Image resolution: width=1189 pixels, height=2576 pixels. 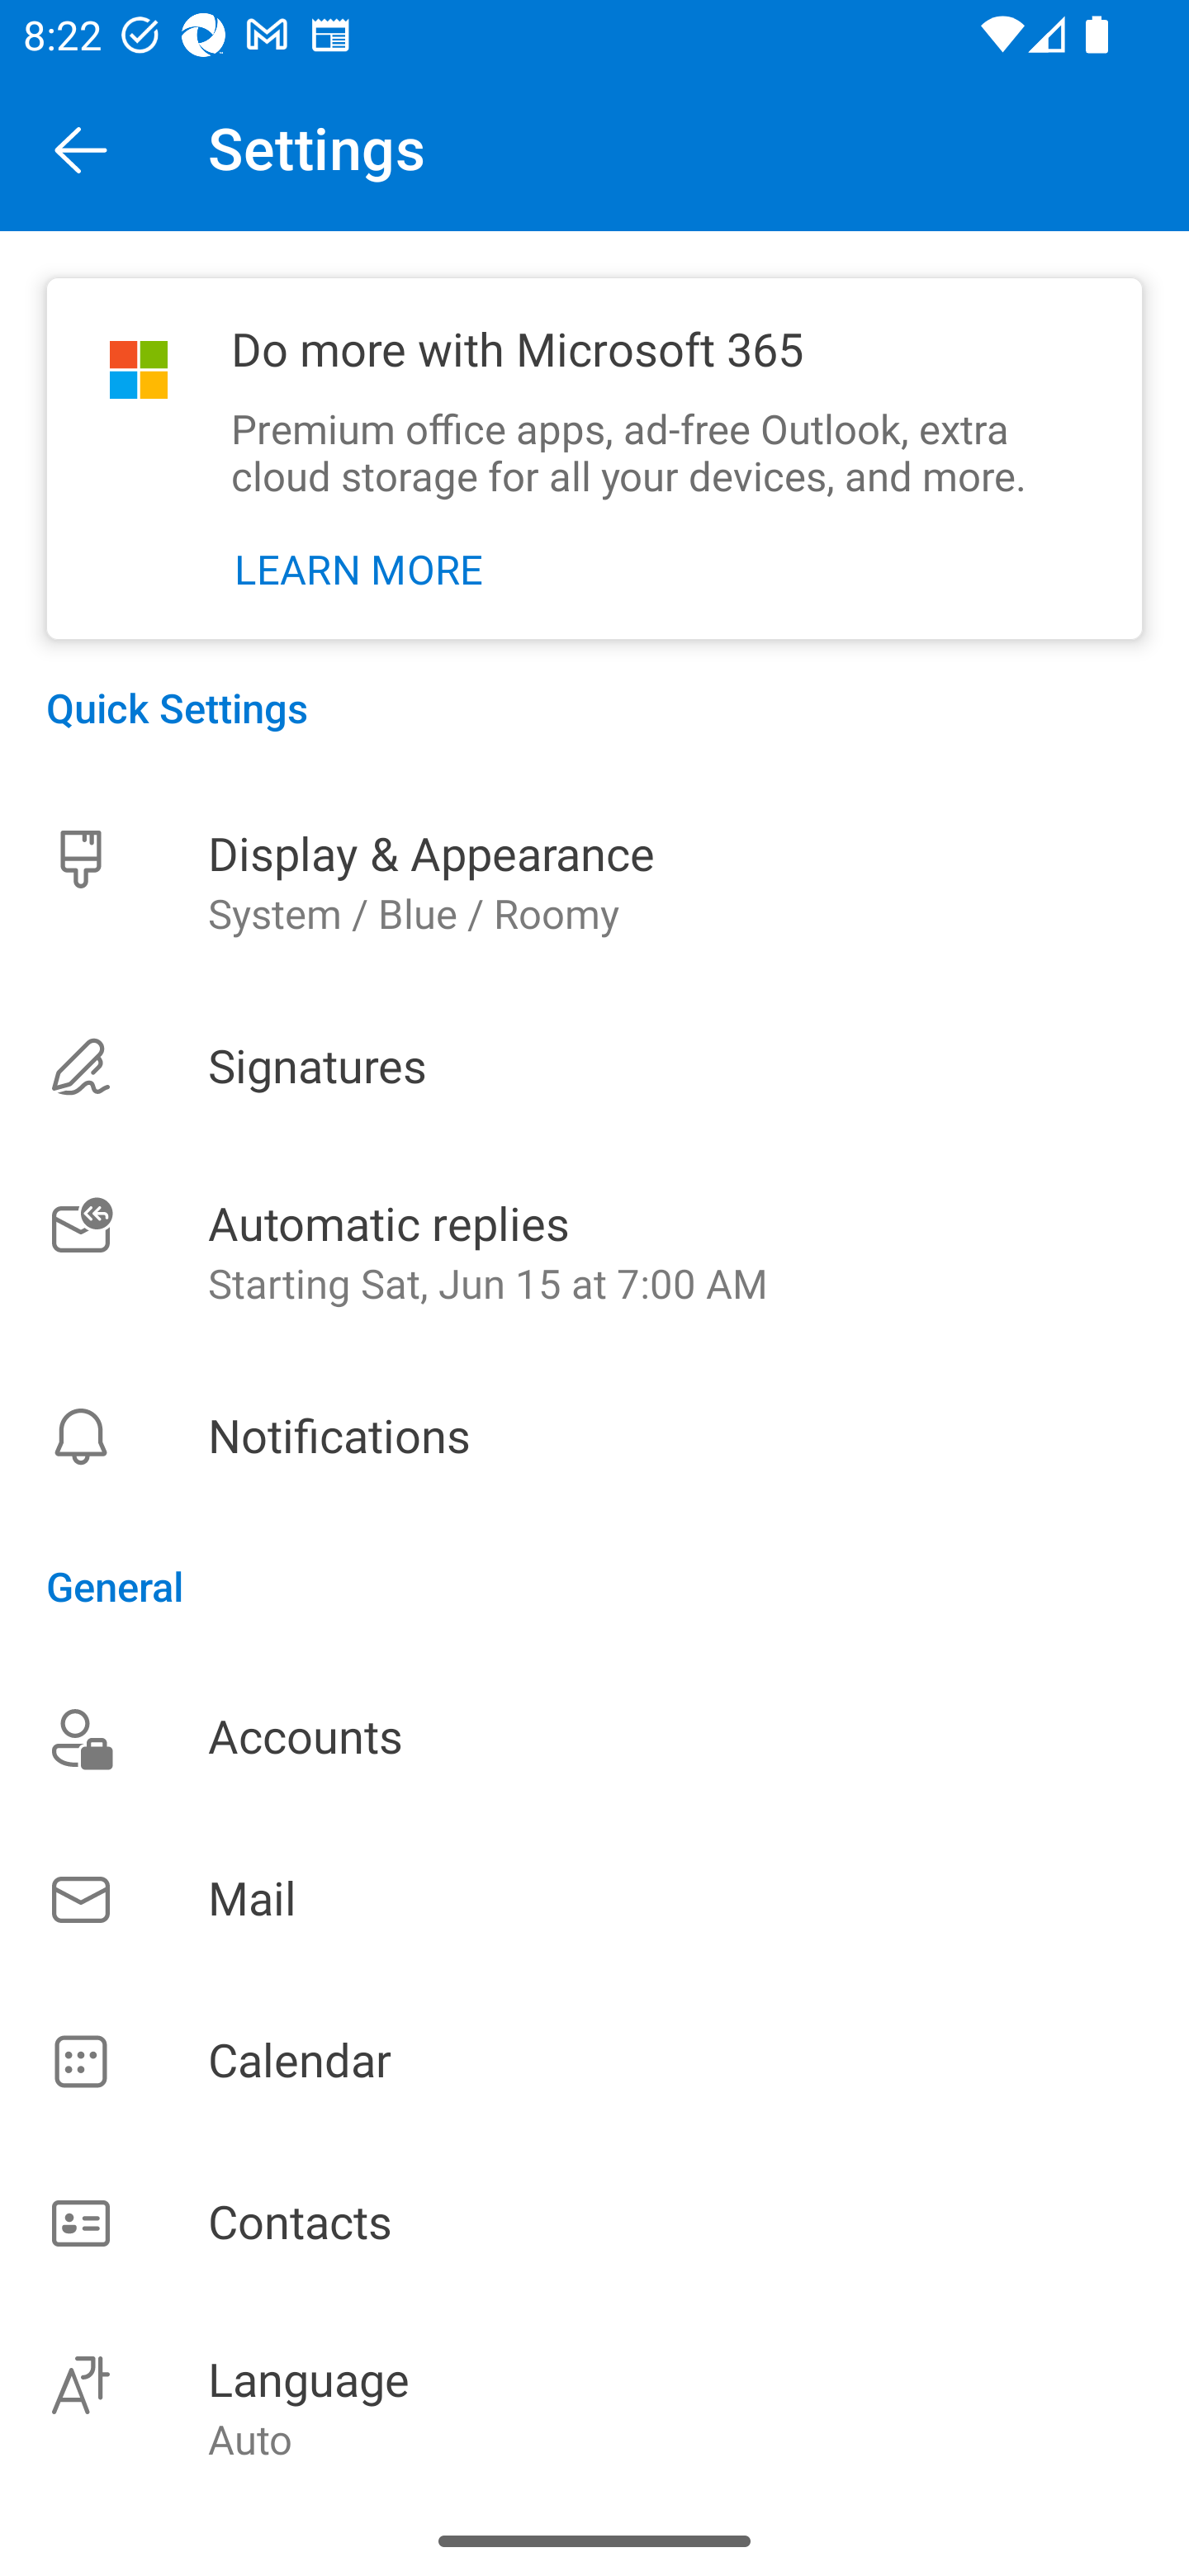 I want to click on Language Auto, so click(x=594, y=2406).